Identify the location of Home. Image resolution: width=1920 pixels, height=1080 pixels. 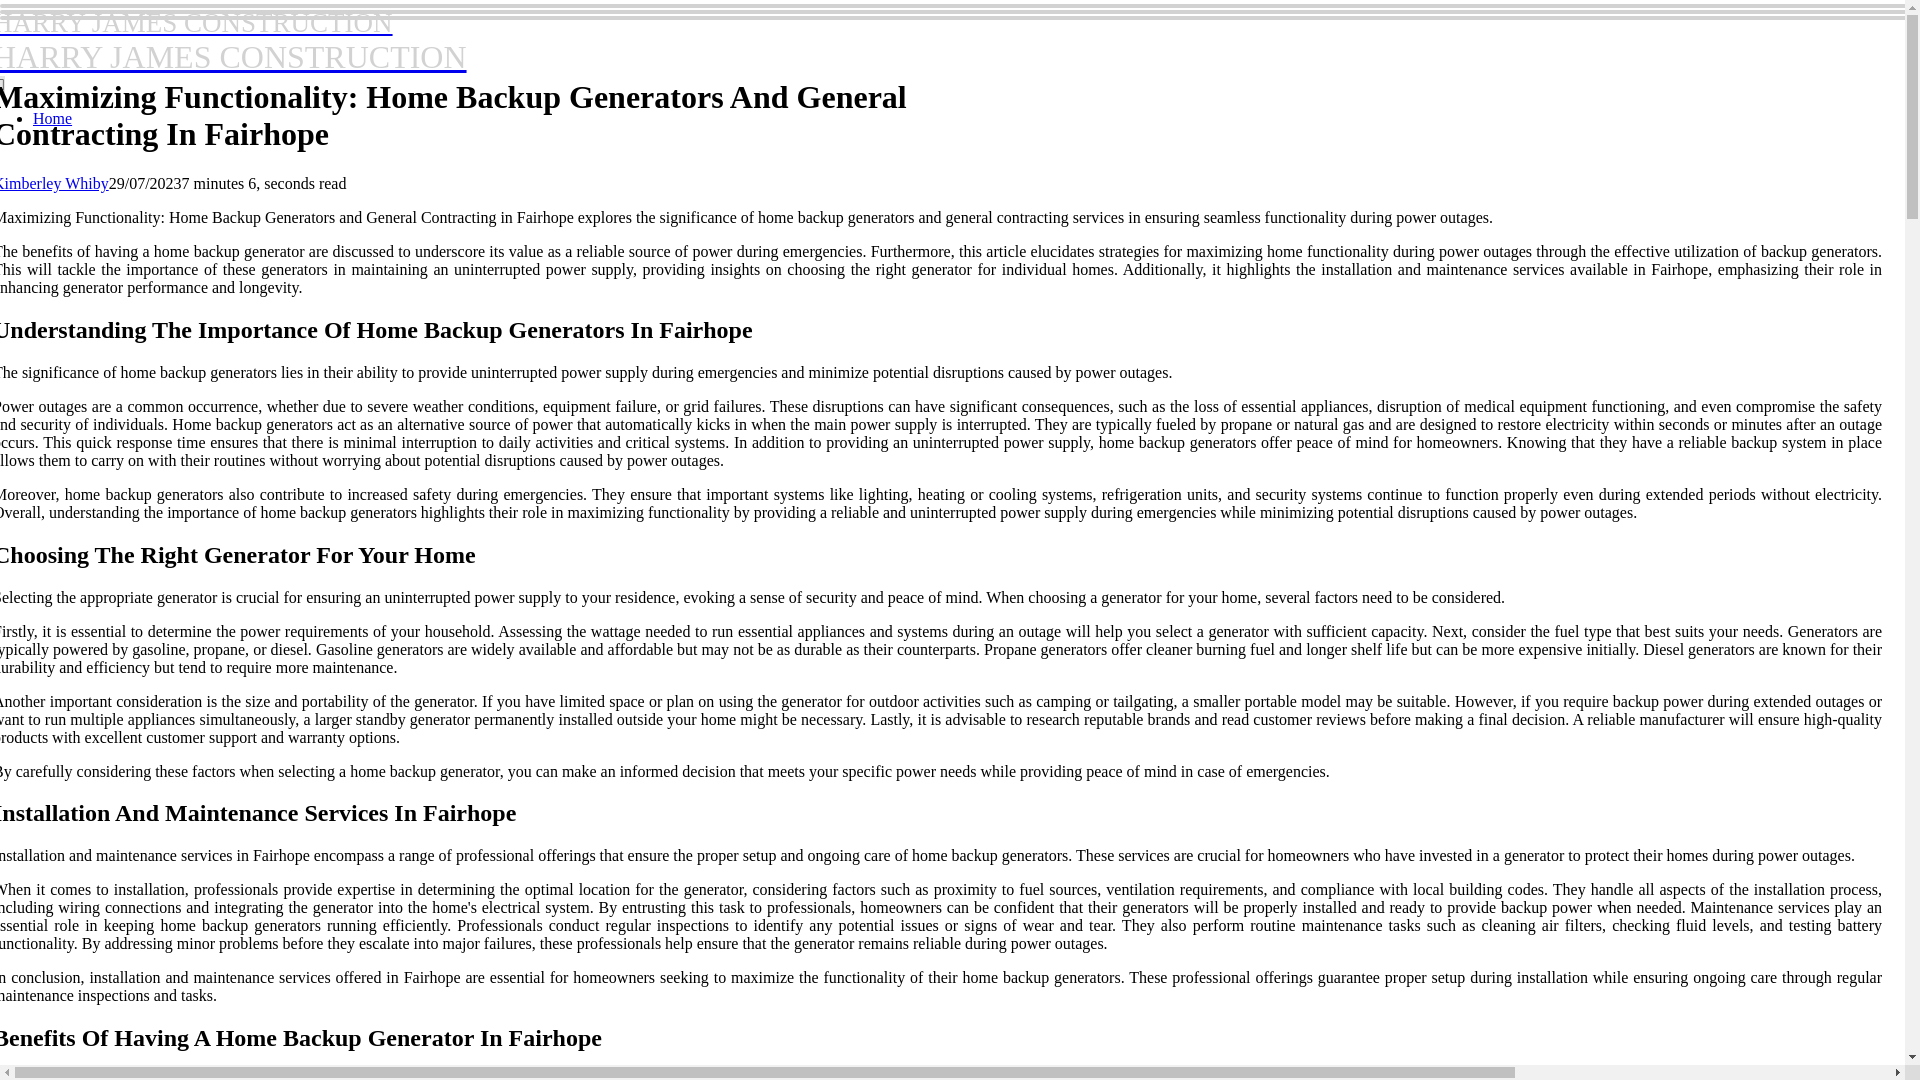
(233, 41).